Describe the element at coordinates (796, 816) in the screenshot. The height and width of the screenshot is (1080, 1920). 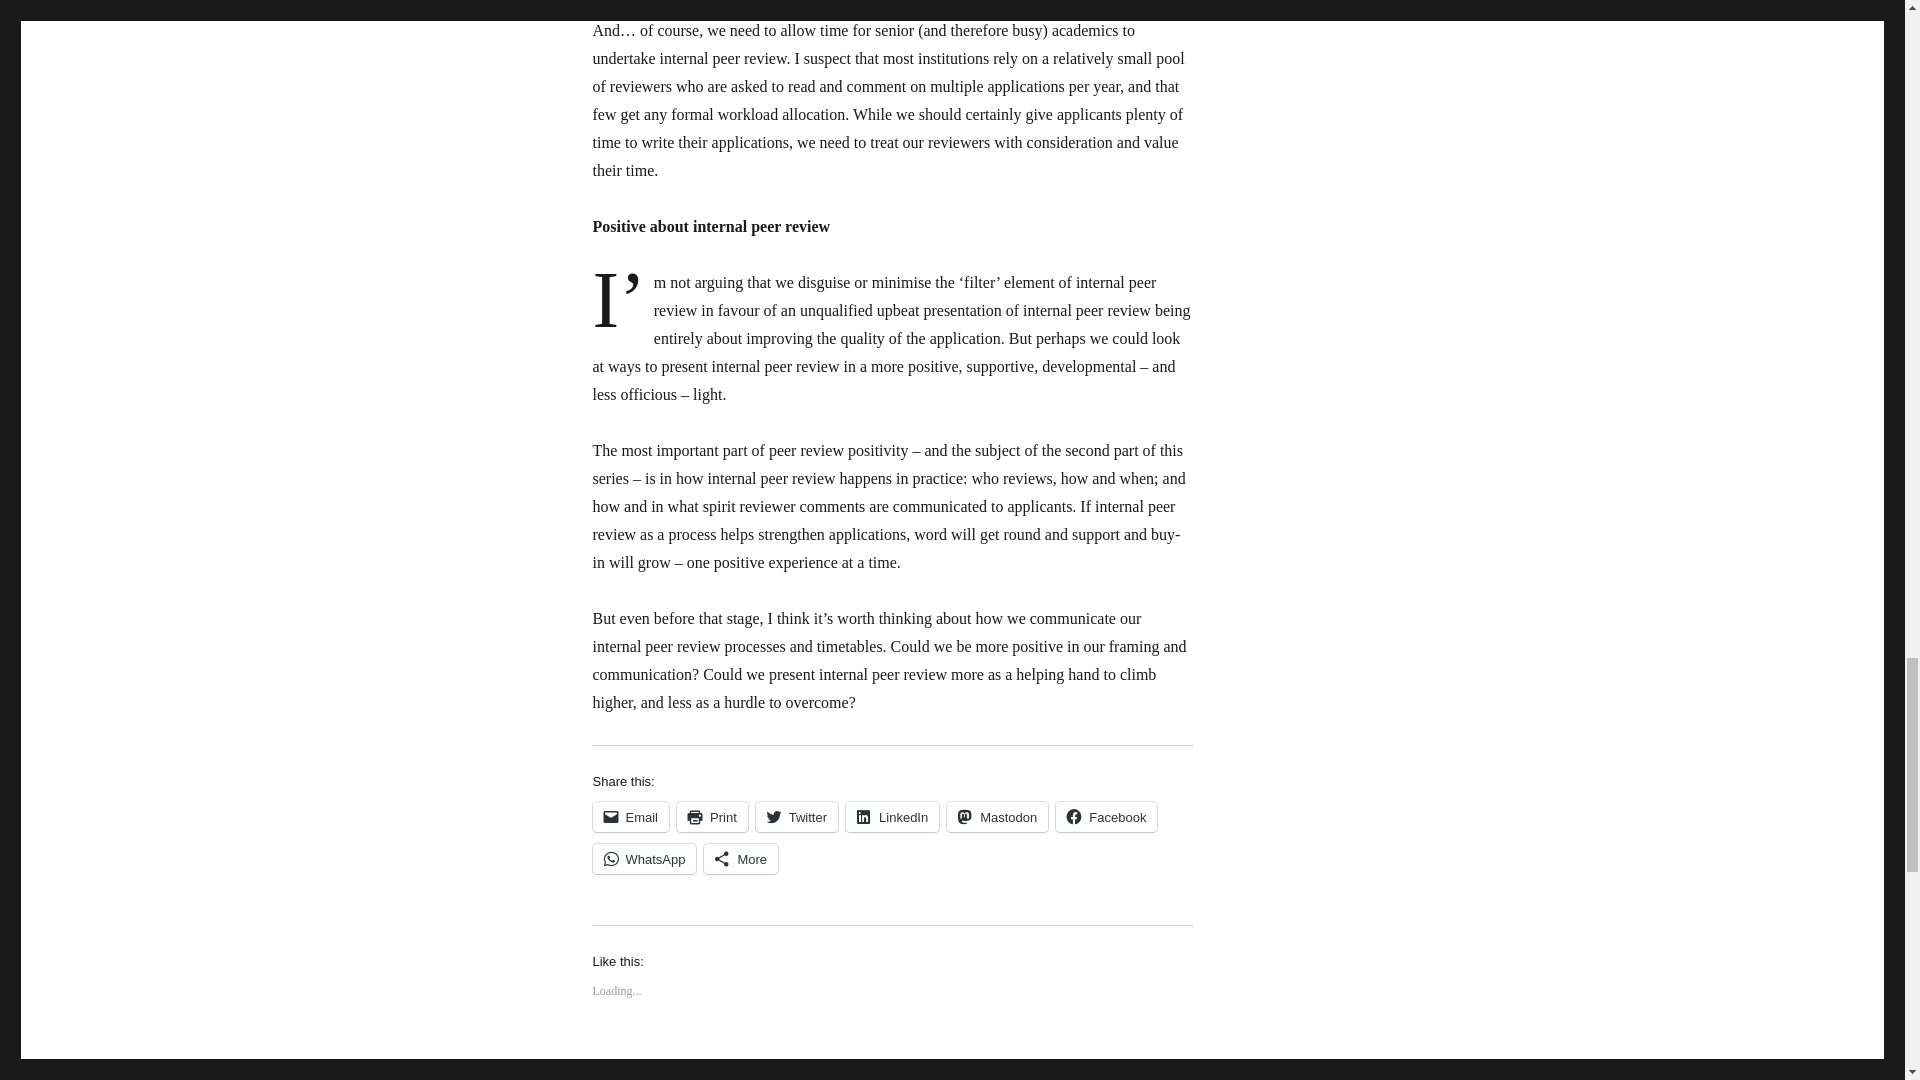
I see `Twitter` at that location.